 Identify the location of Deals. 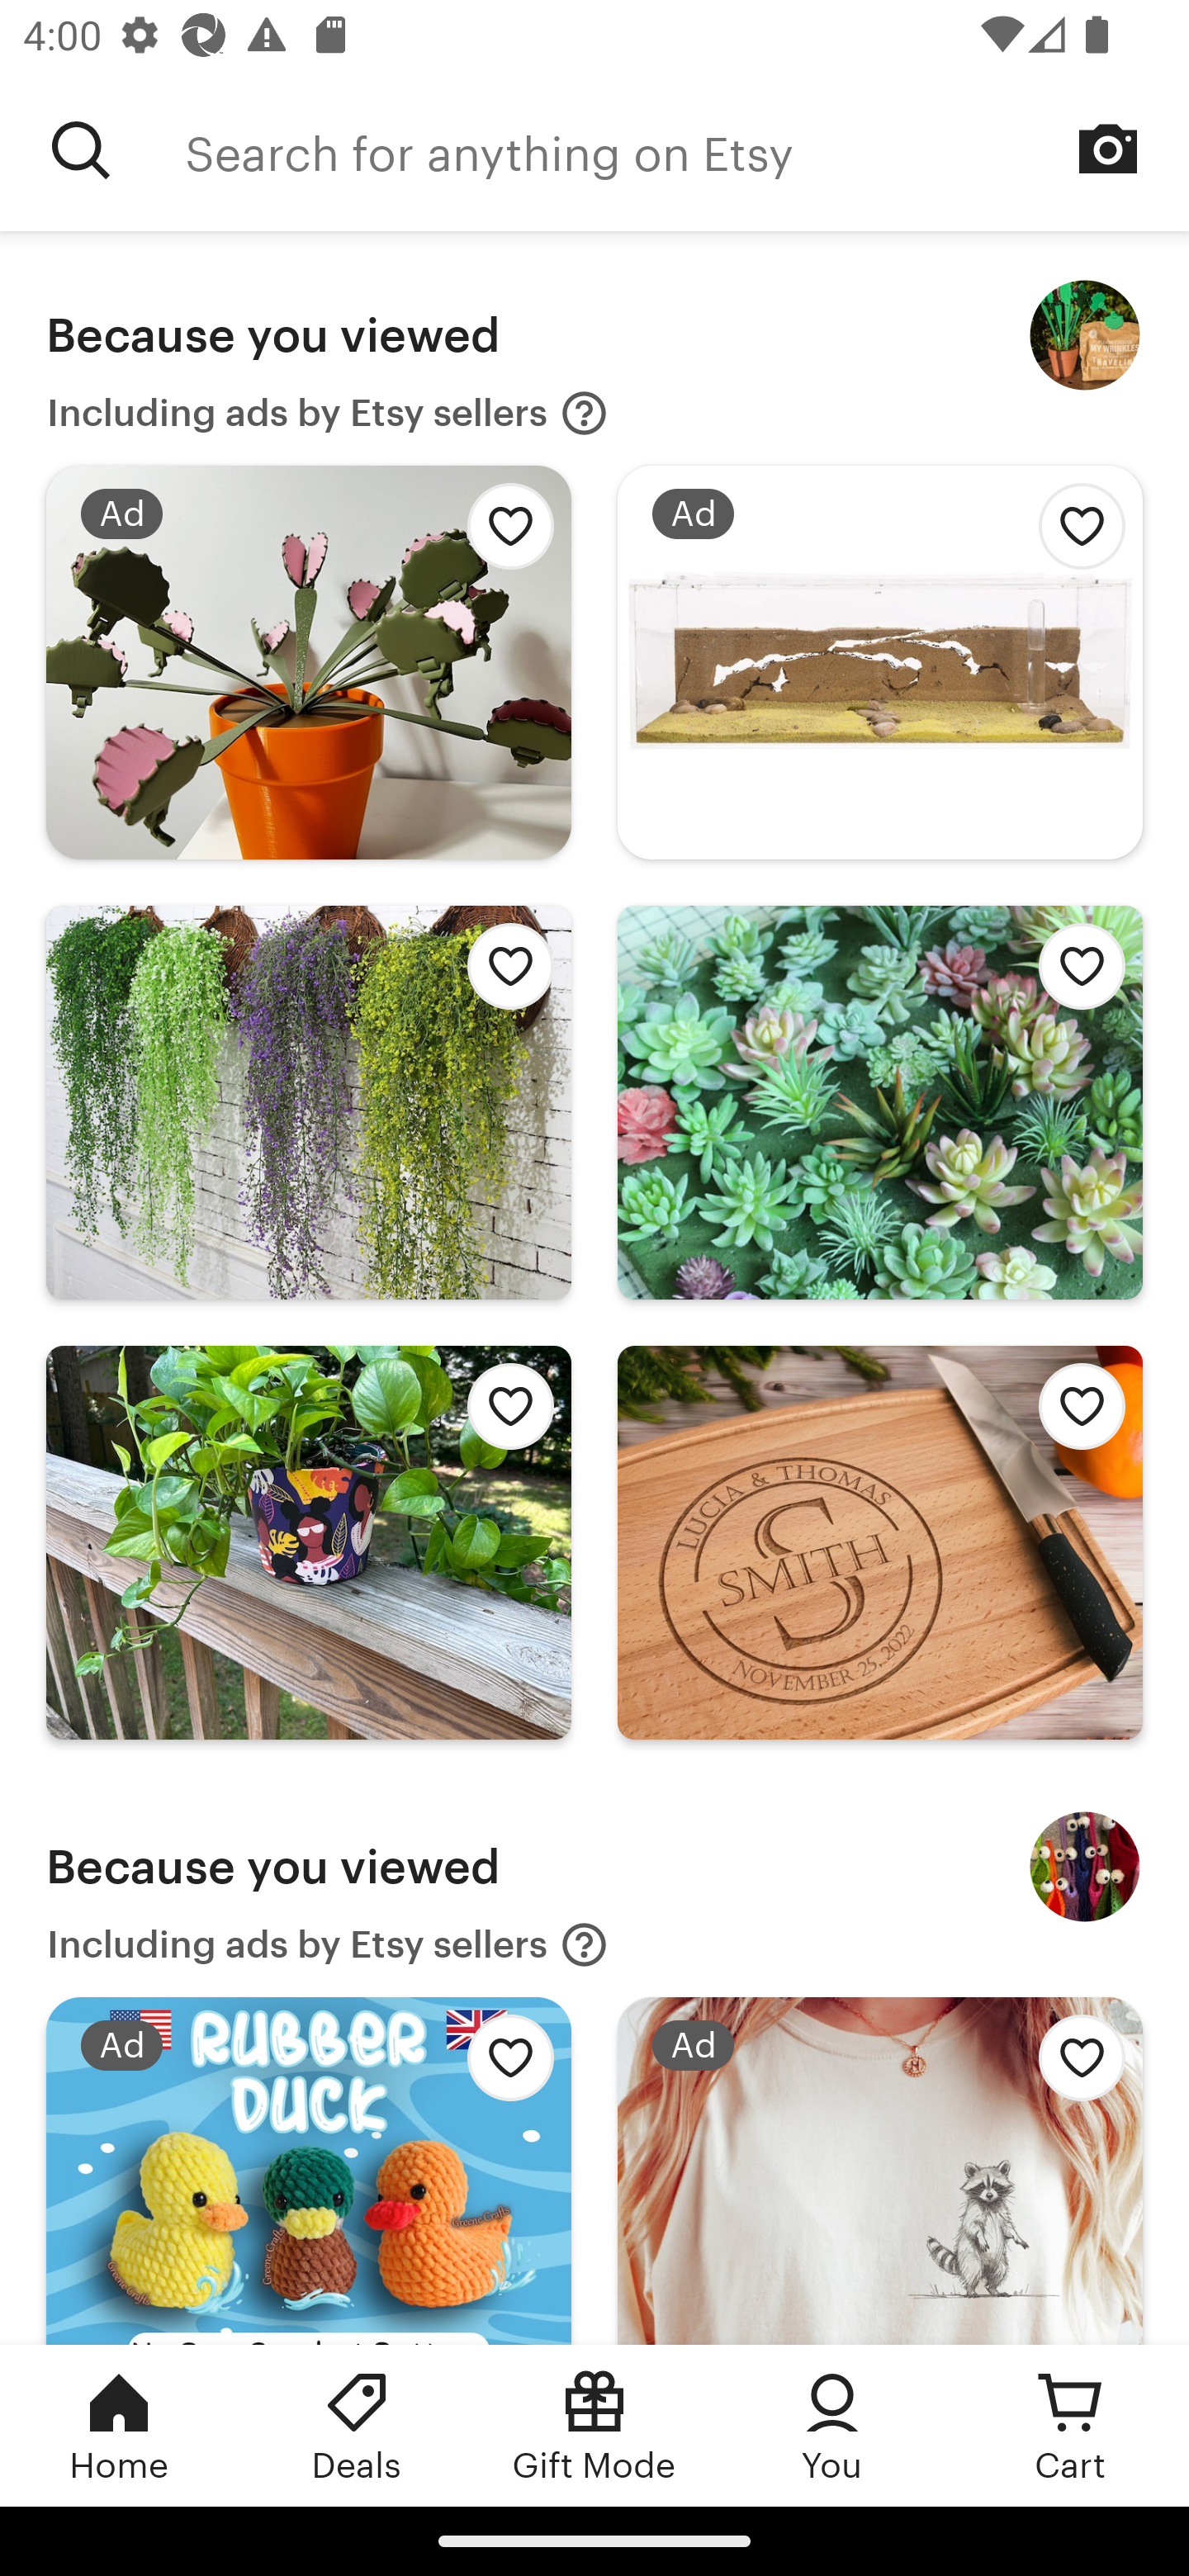
(357, 2425).